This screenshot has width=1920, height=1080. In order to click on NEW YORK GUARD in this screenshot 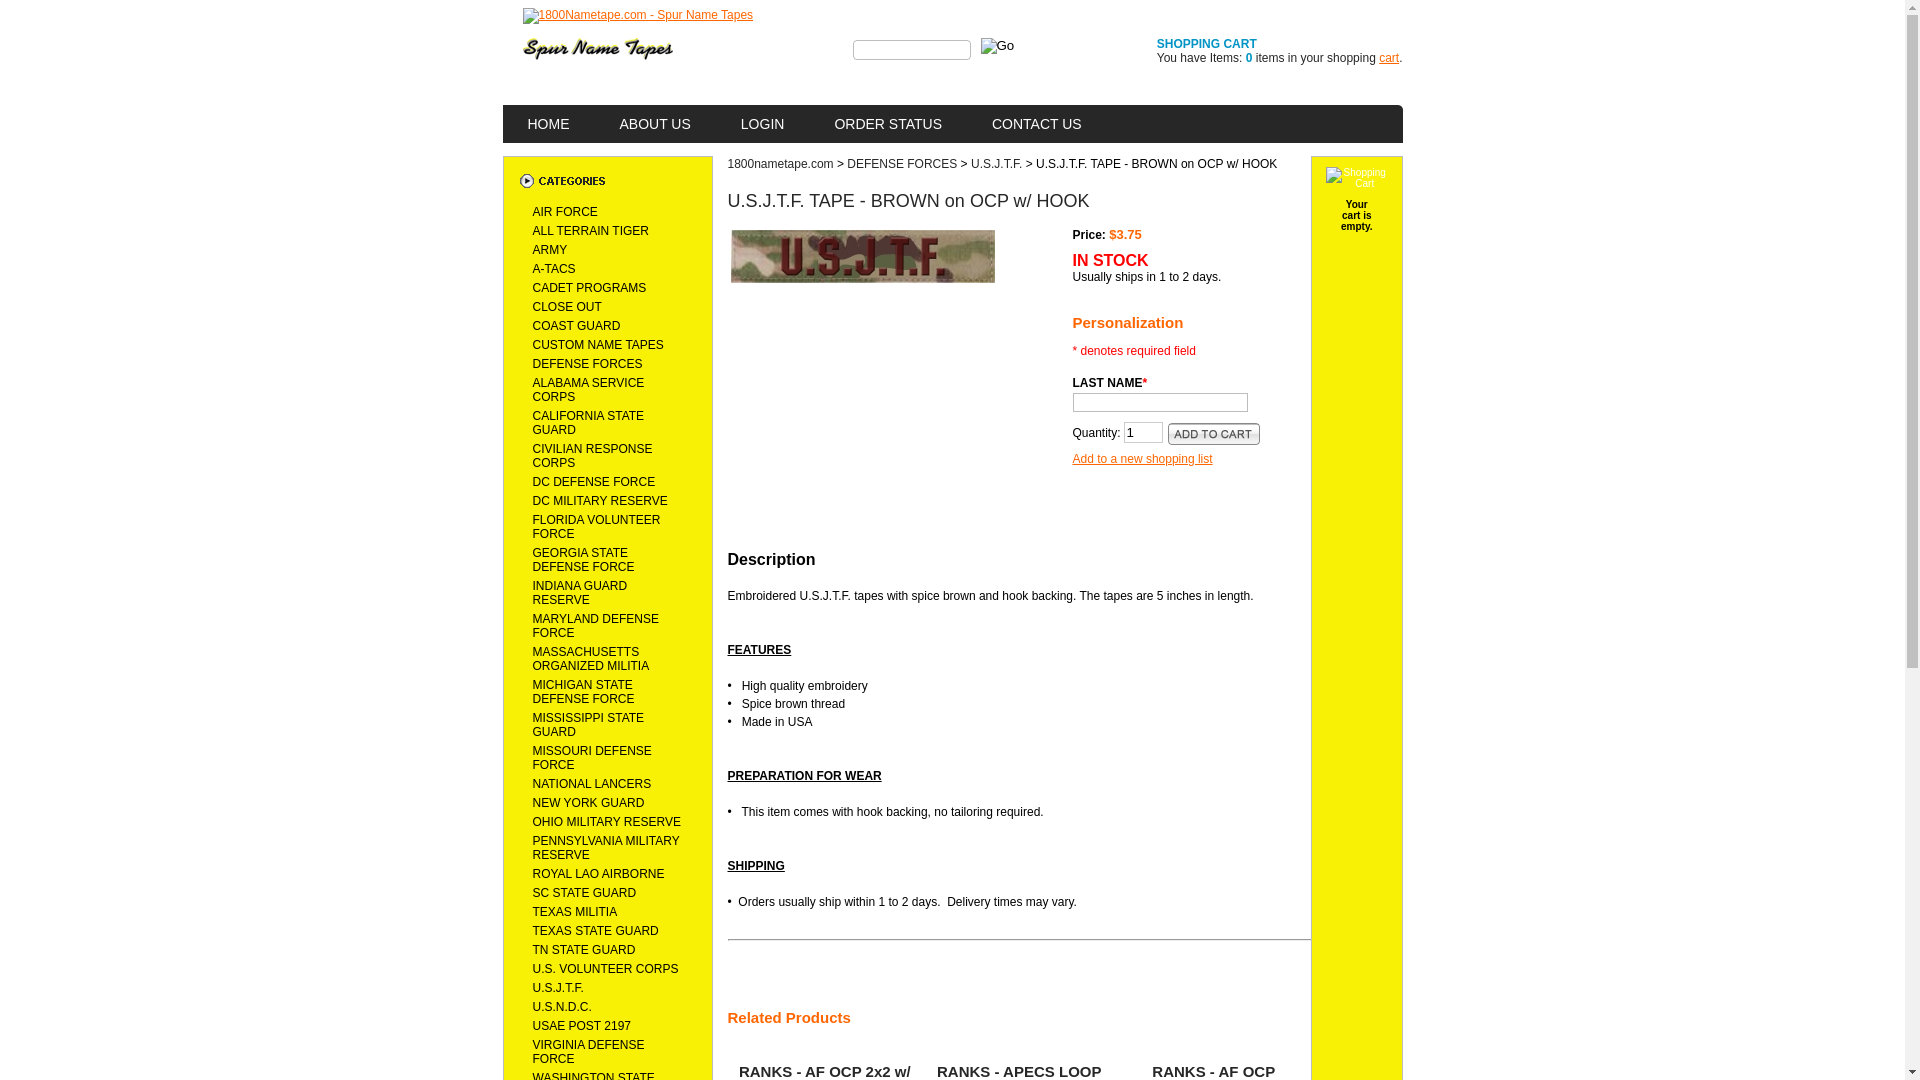, I will do `click(588, 803)`.